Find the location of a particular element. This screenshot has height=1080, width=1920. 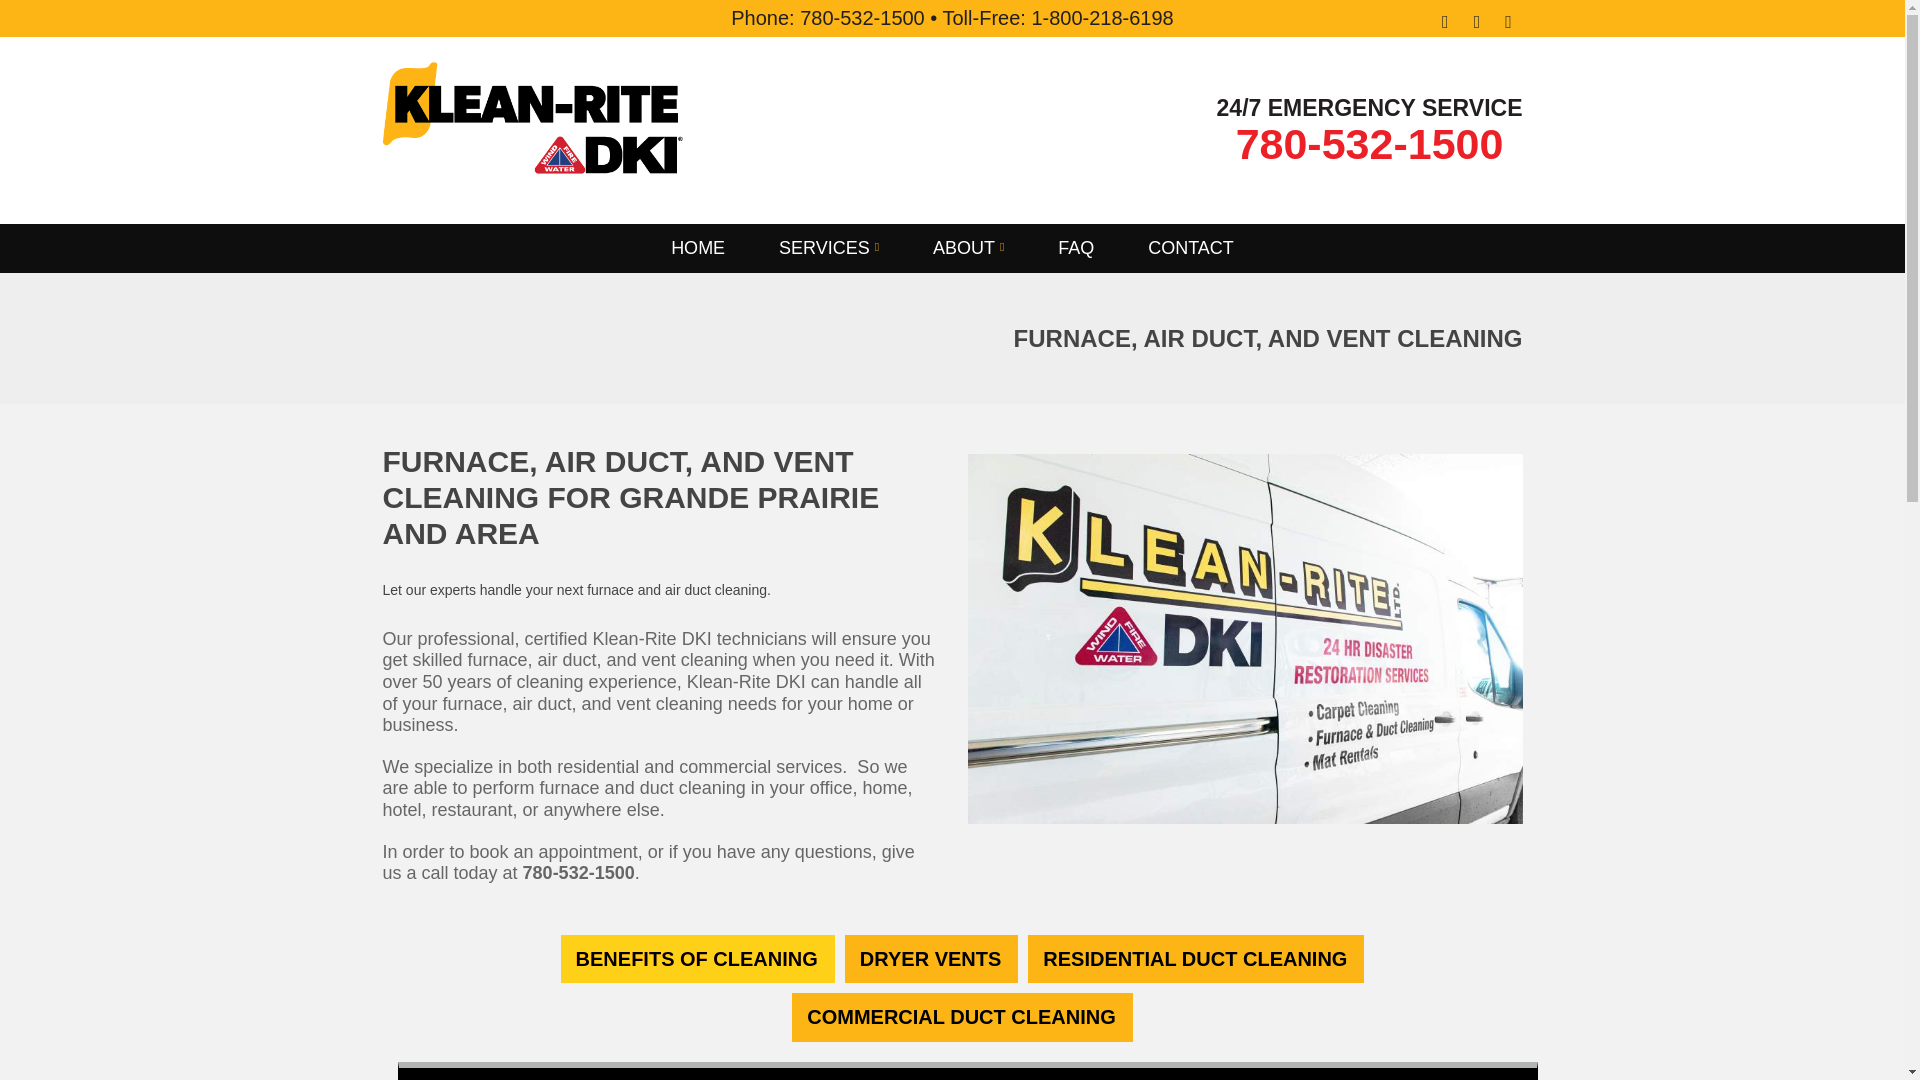

SERVICES is located at coordinates (828, 248).